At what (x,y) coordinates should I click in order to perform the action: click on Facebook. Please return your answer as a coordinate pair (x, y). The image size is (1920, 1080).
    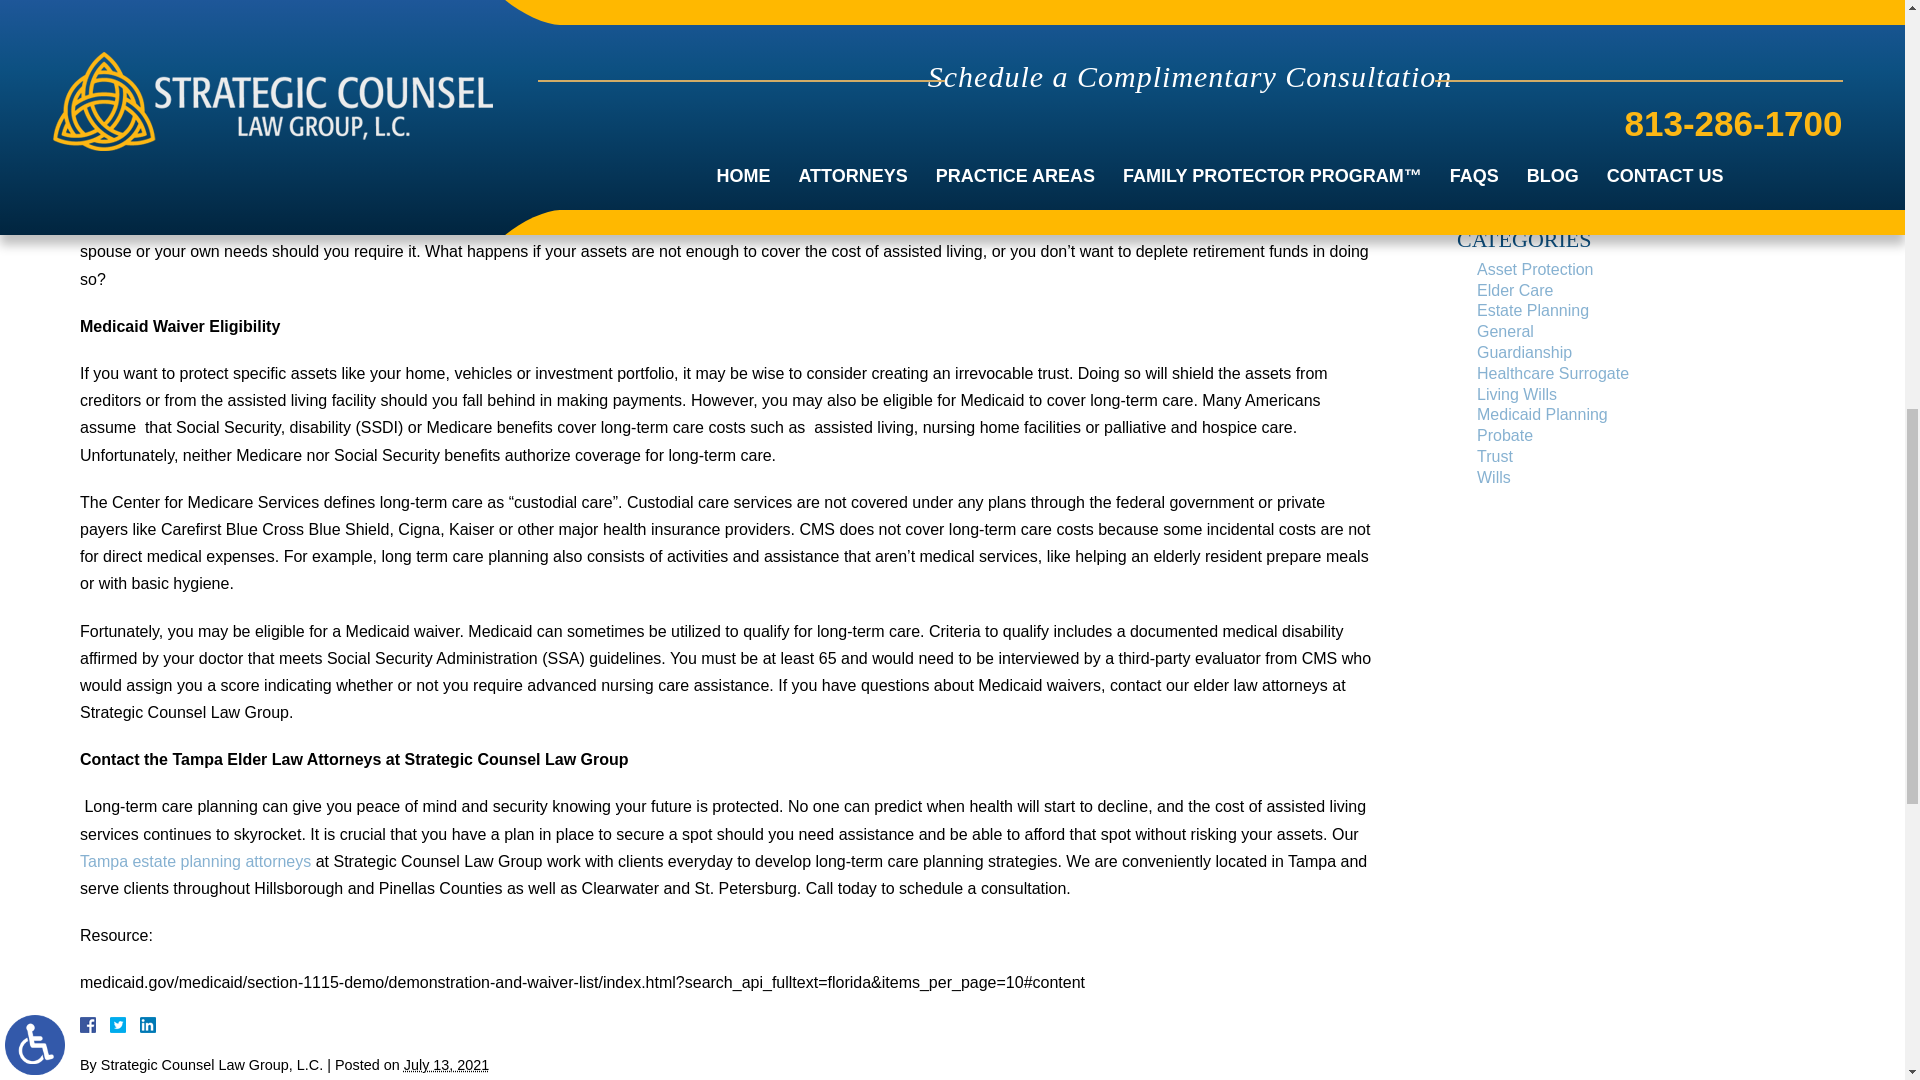
    Looking at the image, I should click on (112, 1024).